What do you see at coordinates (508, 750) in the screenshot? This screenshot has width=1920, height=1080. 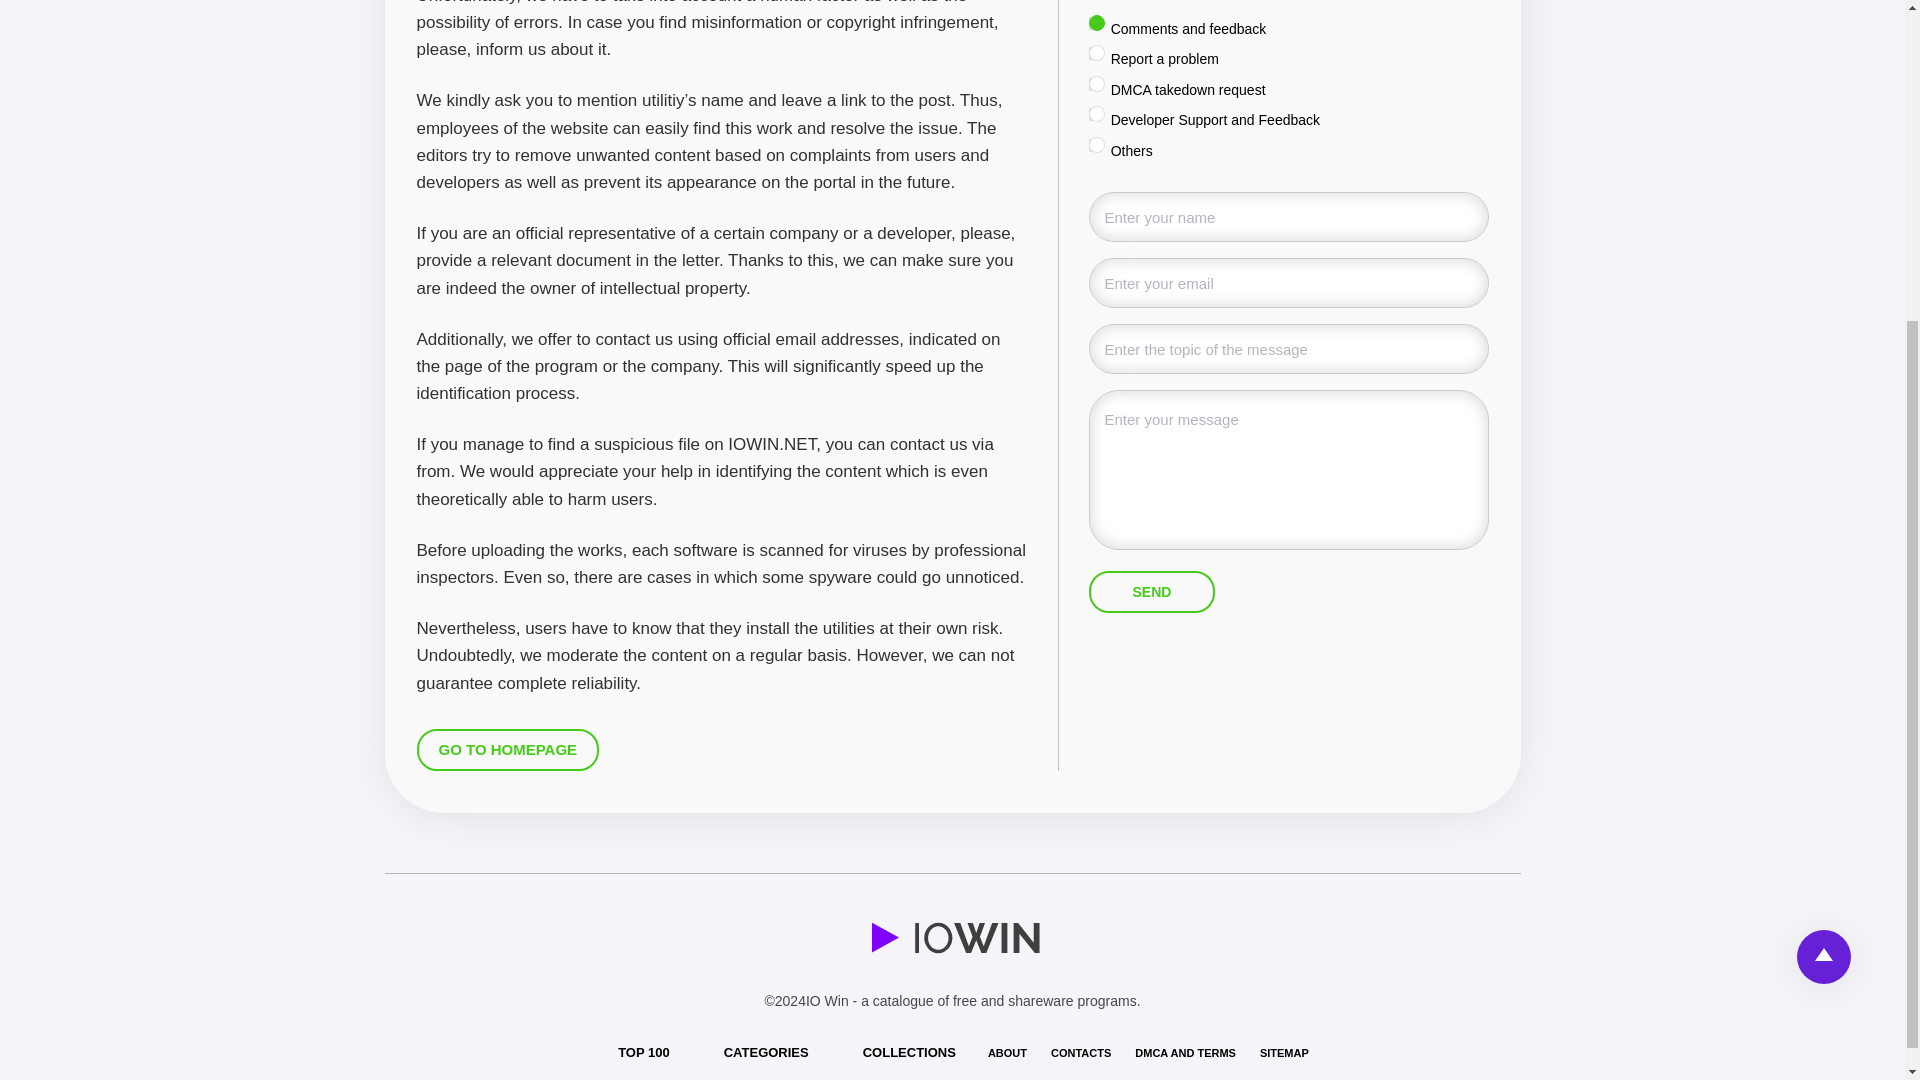 I see `GO TO HOMEPAGE` at bounding box center [508, 750].